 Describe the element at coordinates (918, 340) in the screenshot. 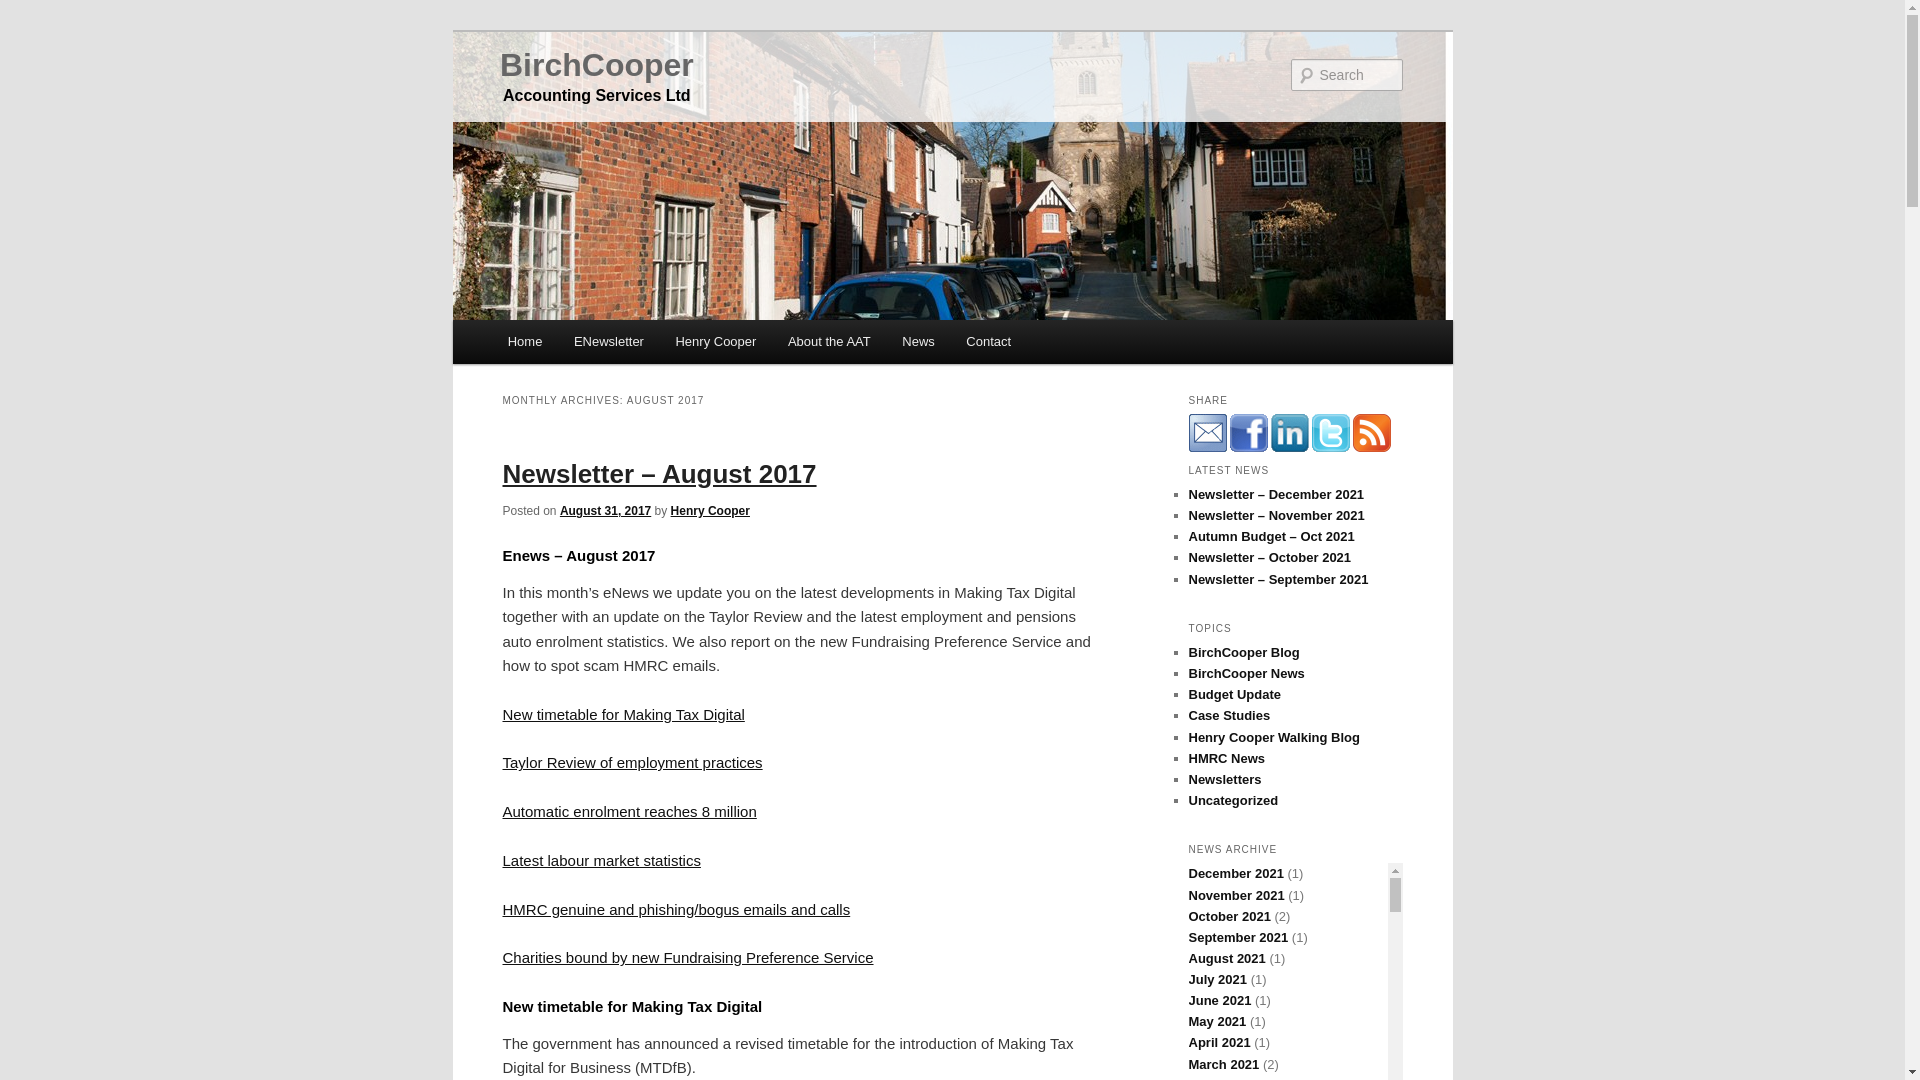

I see `News` at that location.